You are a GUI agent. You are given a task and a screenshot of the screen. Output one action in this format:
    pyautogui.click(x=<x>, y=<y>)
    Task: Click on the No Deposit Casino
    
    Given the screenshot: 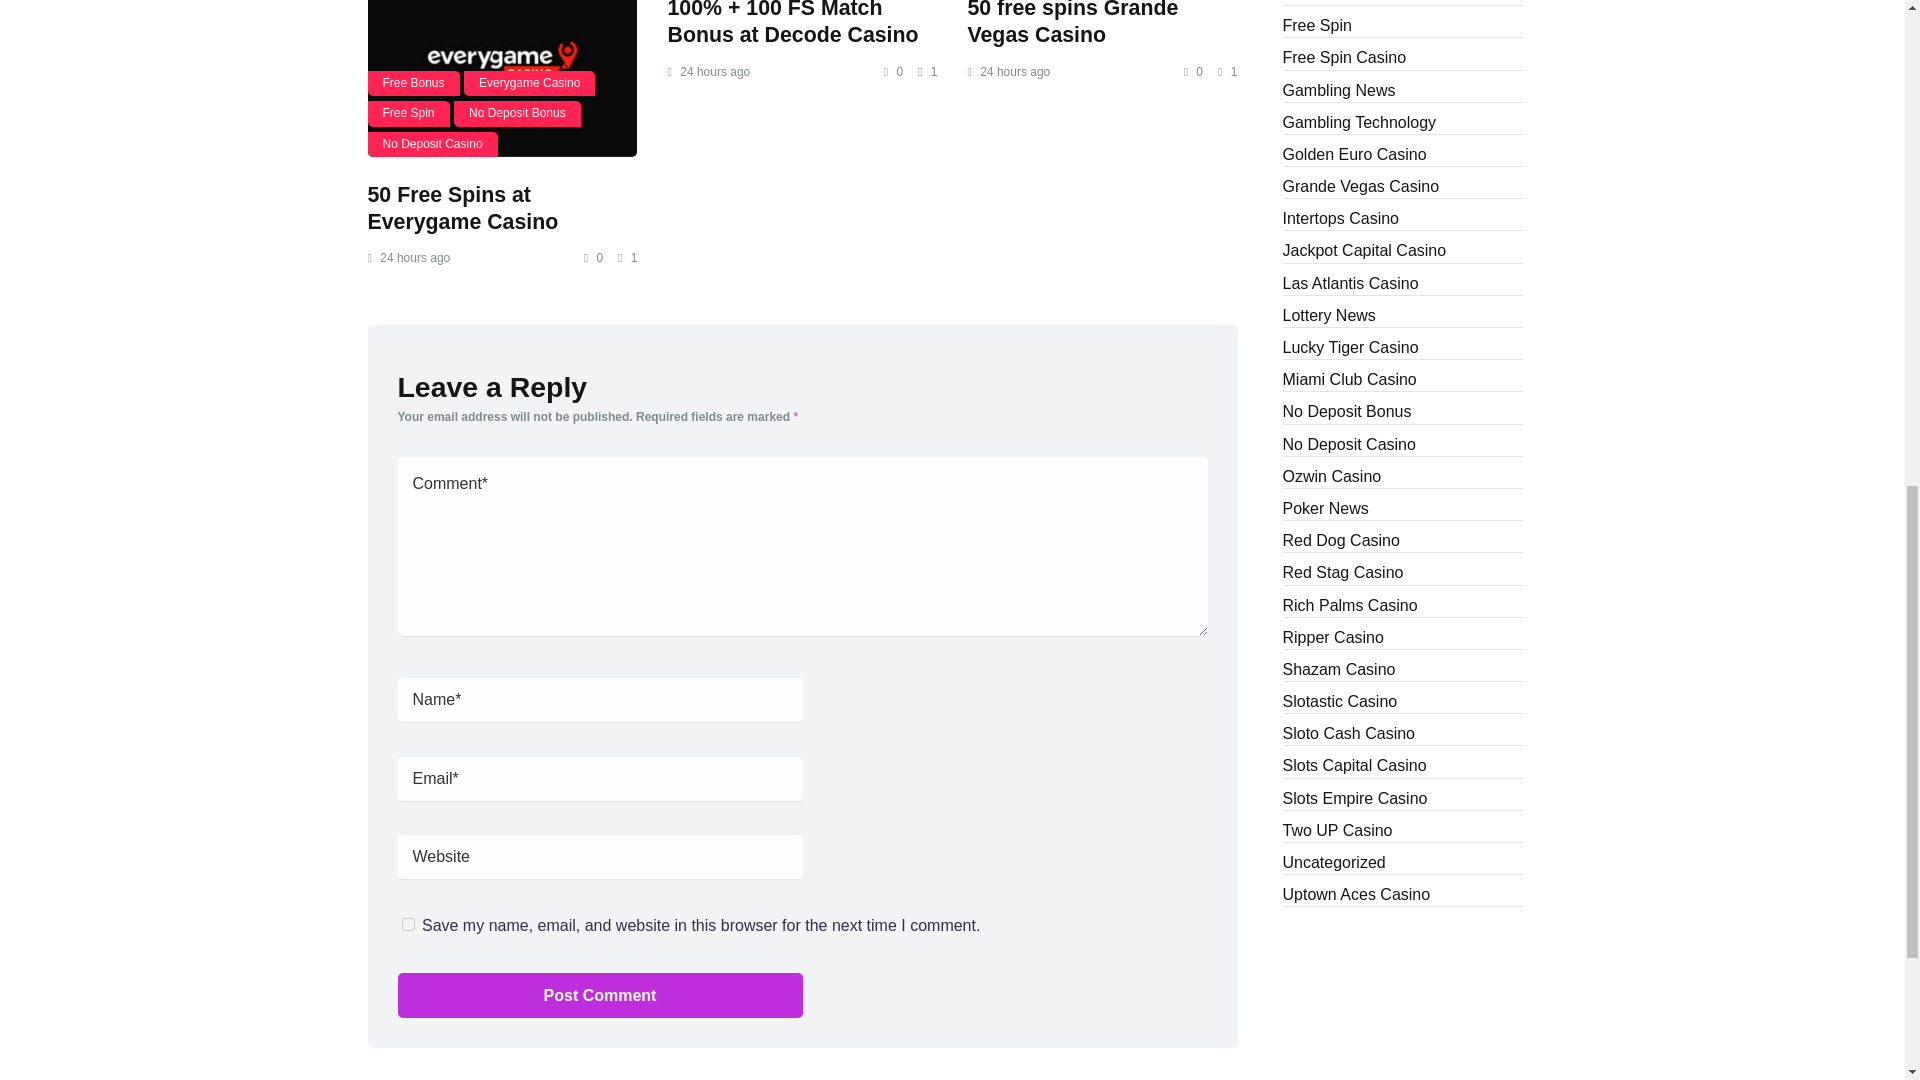 What is the action you would take?
    pyautogui.click(x=432, y=144)
    